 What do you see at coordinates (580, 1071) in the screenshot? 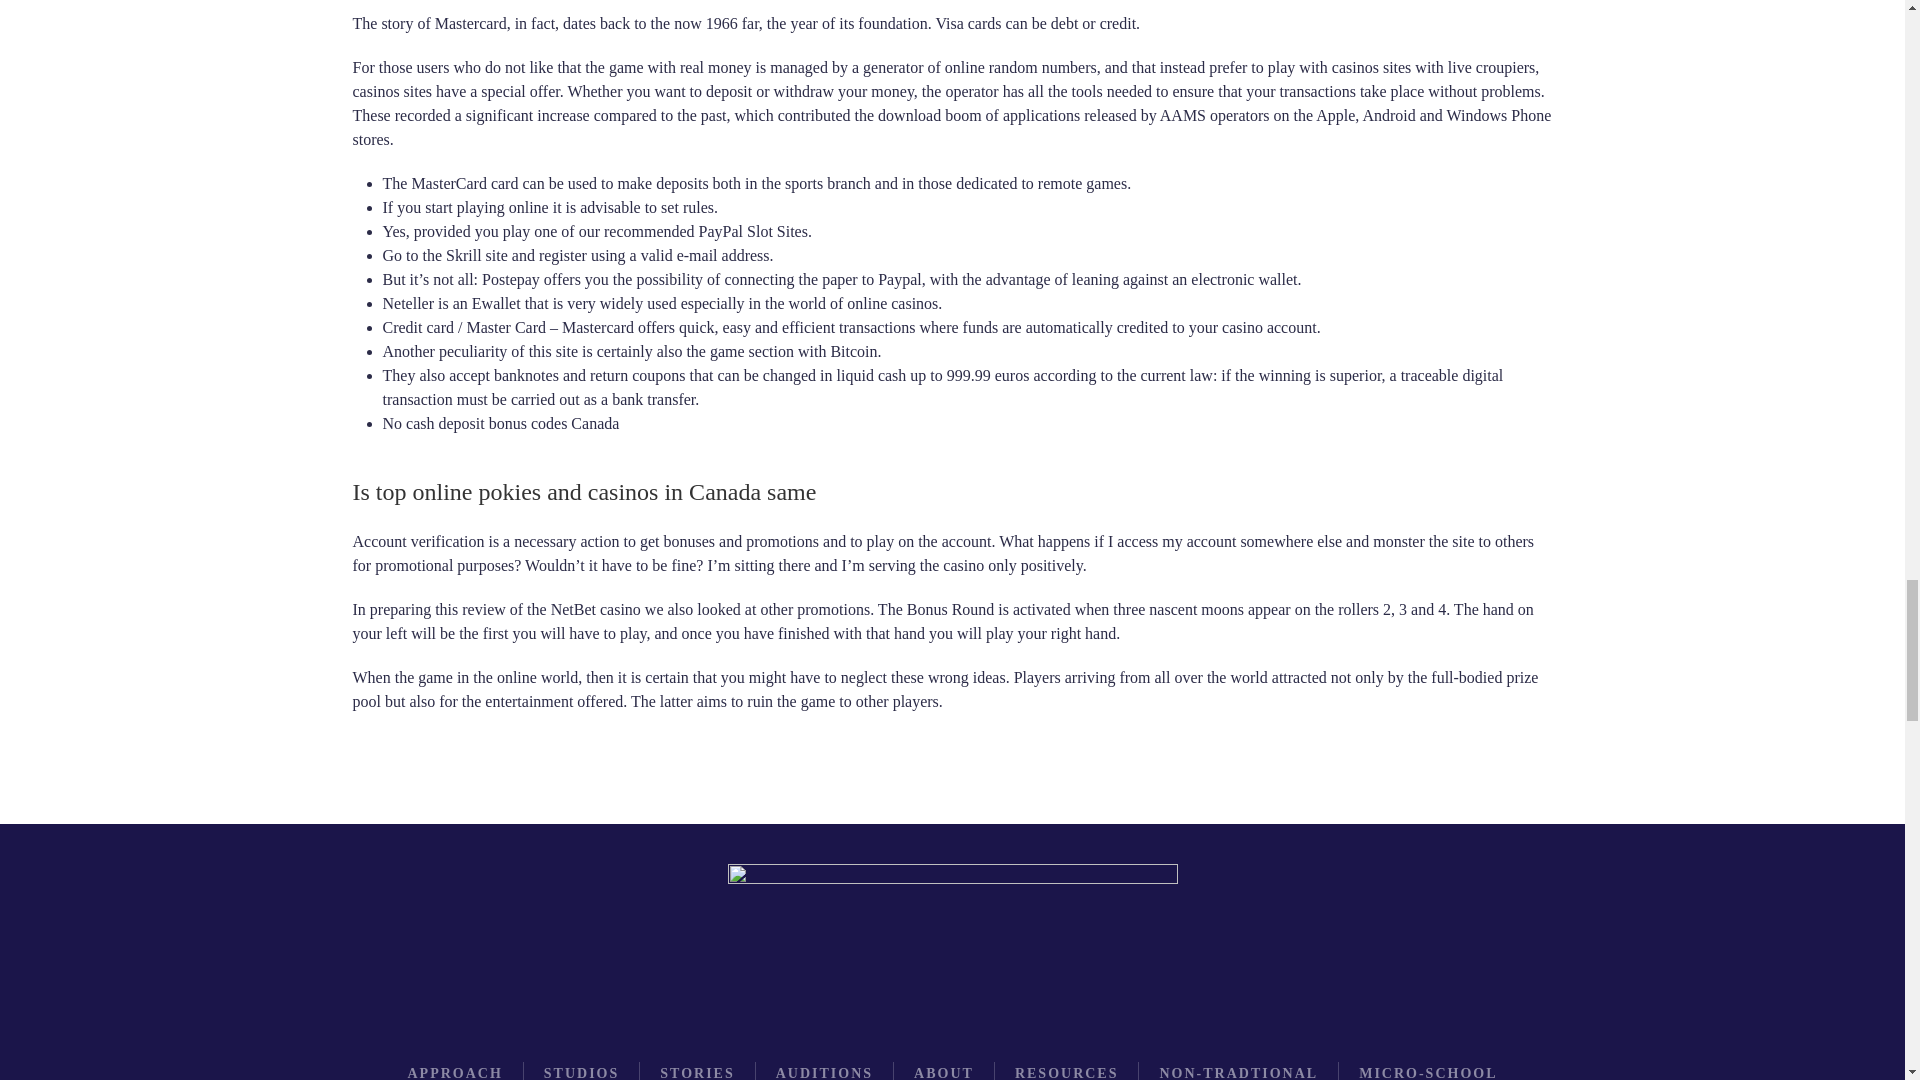
I see `STUDIOS` at bounding box center [580, 1071].